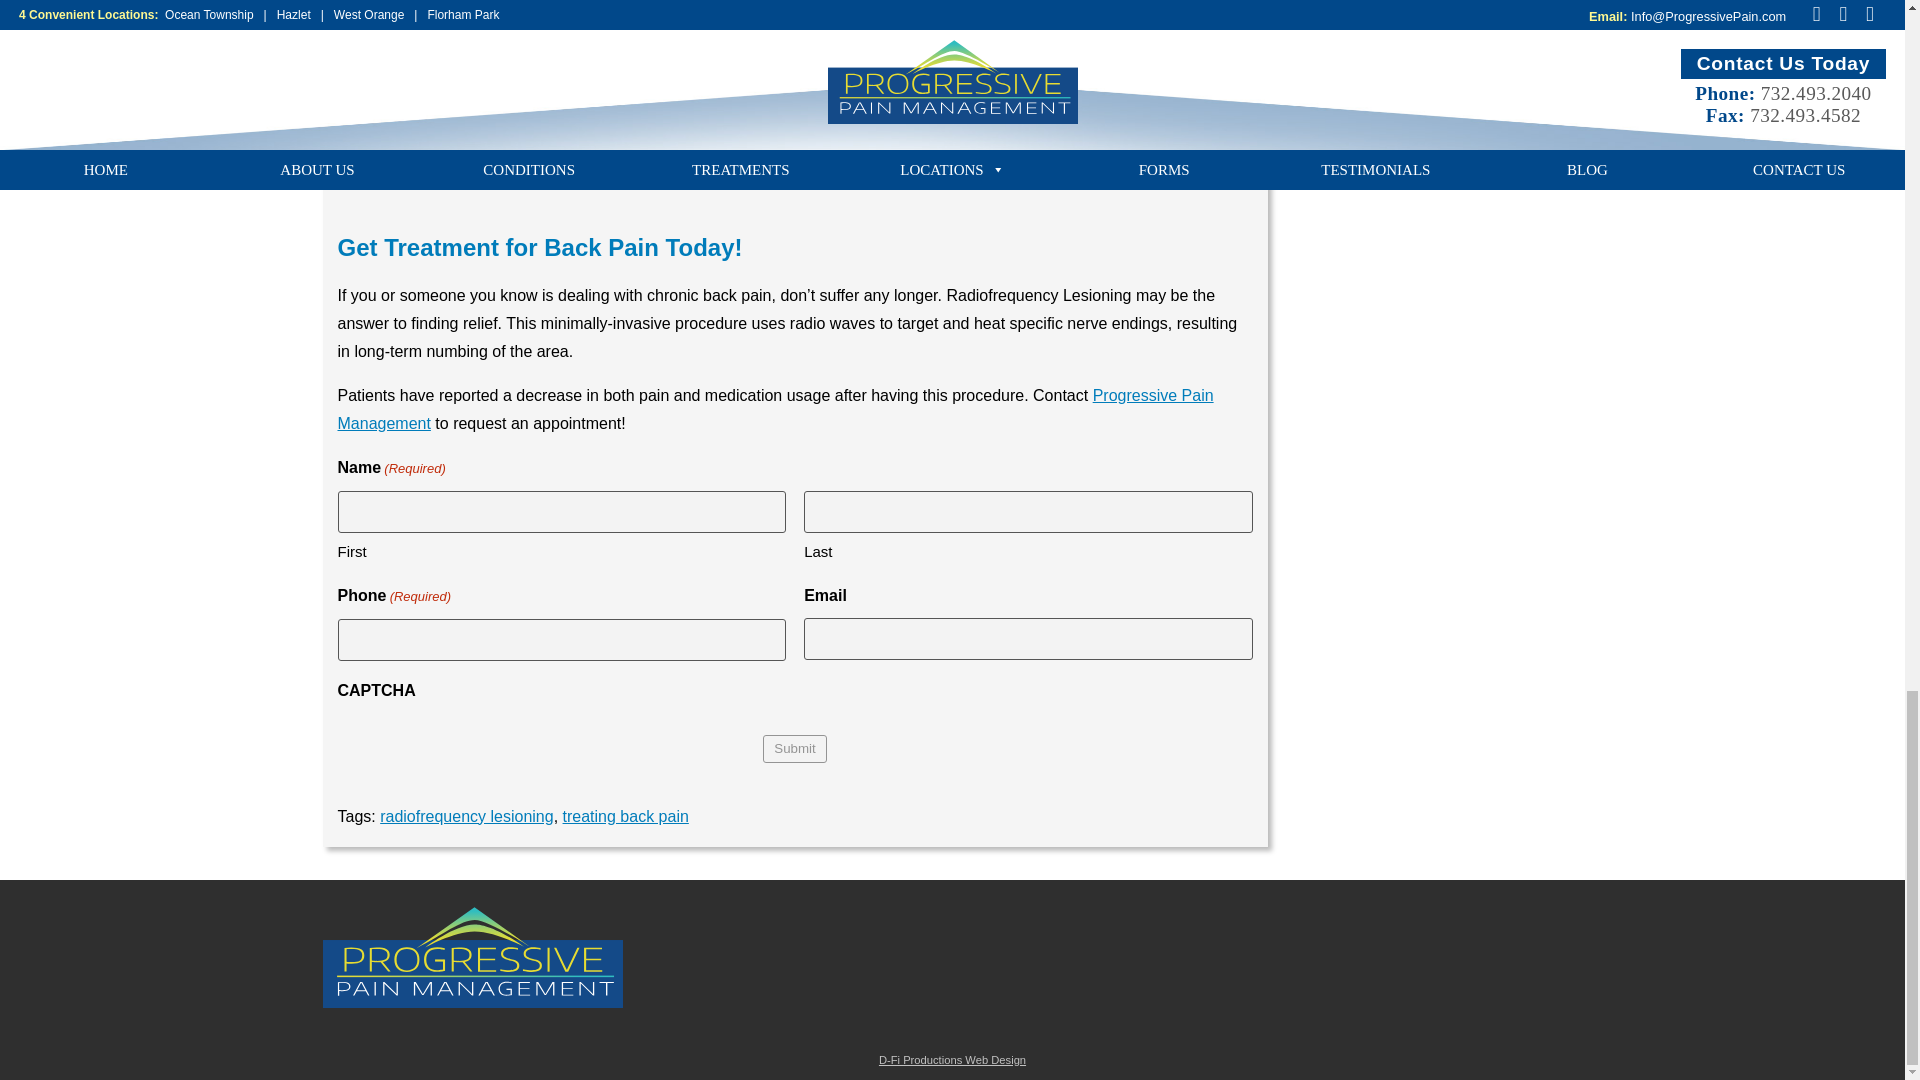 This screenshot has width=1920, height=1080. I want to click on Submit, so click(794, 748).